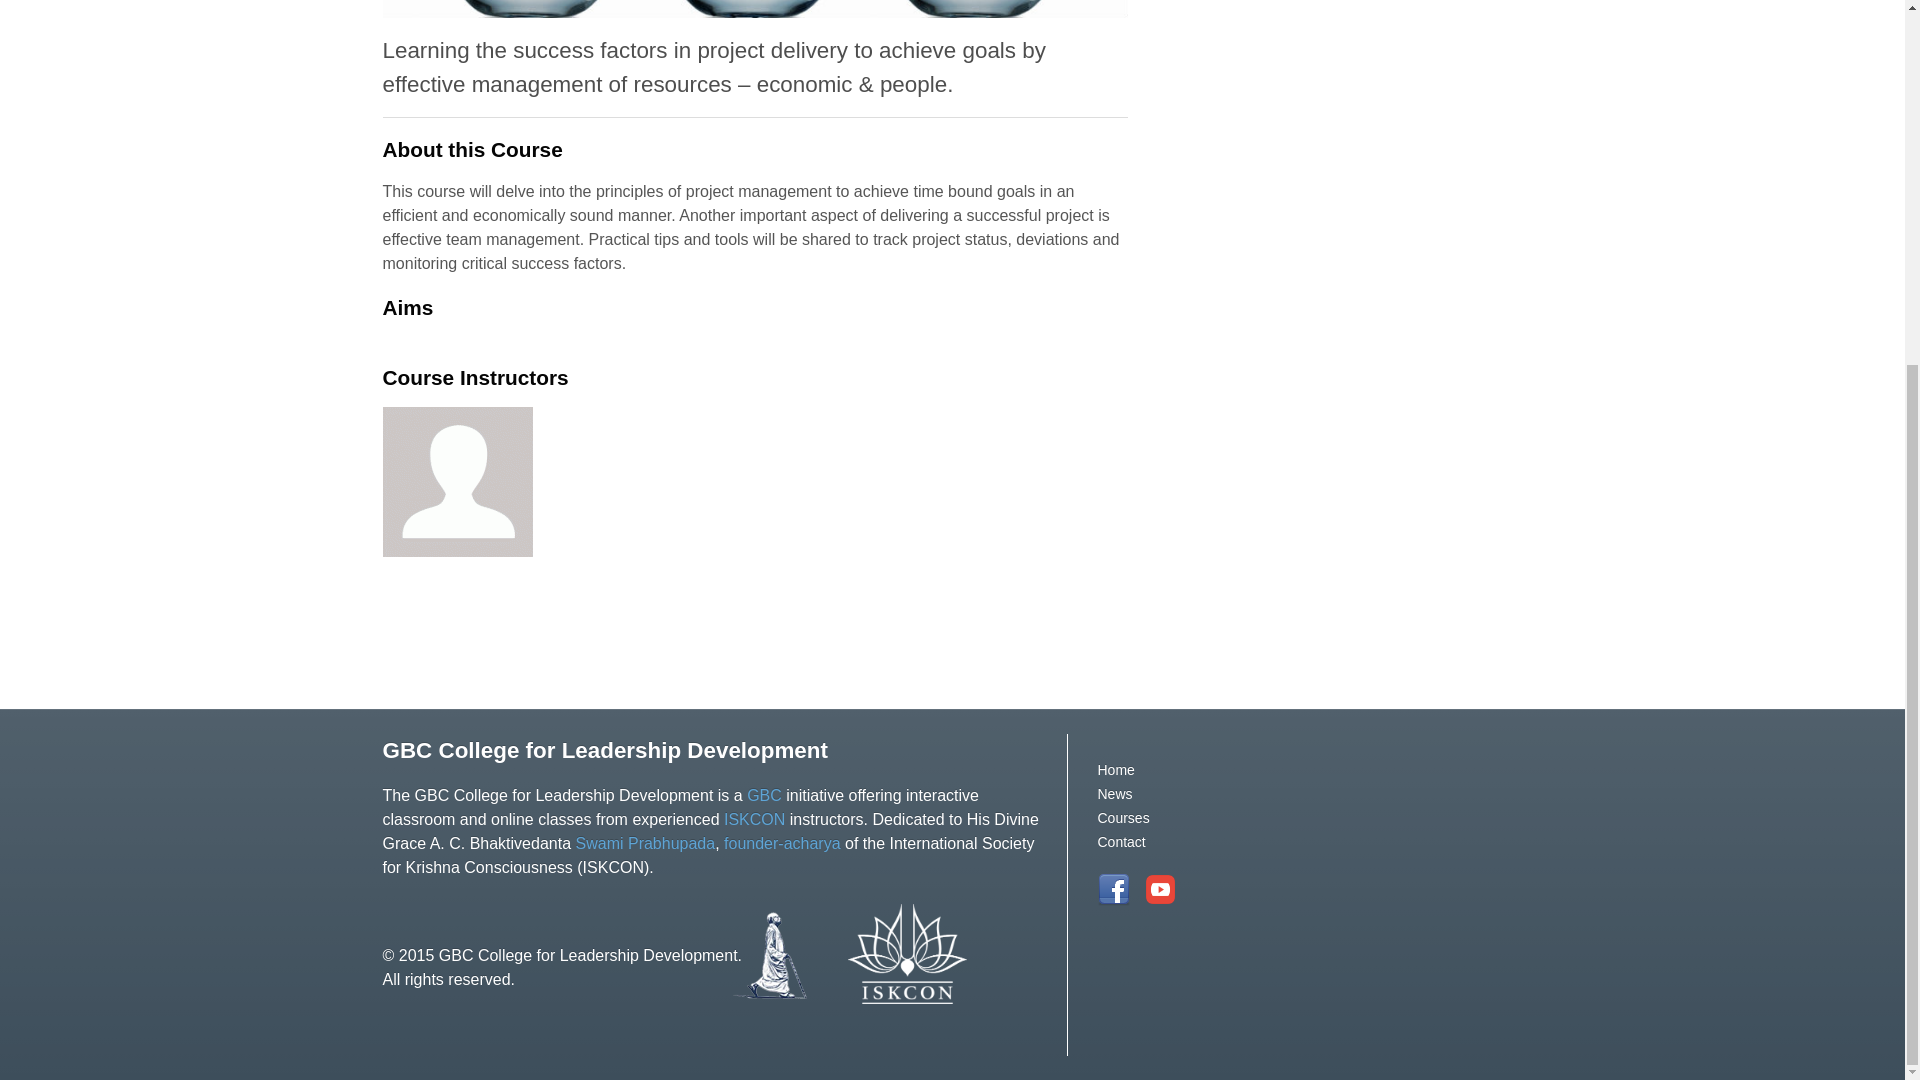  What do you see at coordinates (764, 795) in the screenshot?
I see `GBC` at bounding box center [764, 795].